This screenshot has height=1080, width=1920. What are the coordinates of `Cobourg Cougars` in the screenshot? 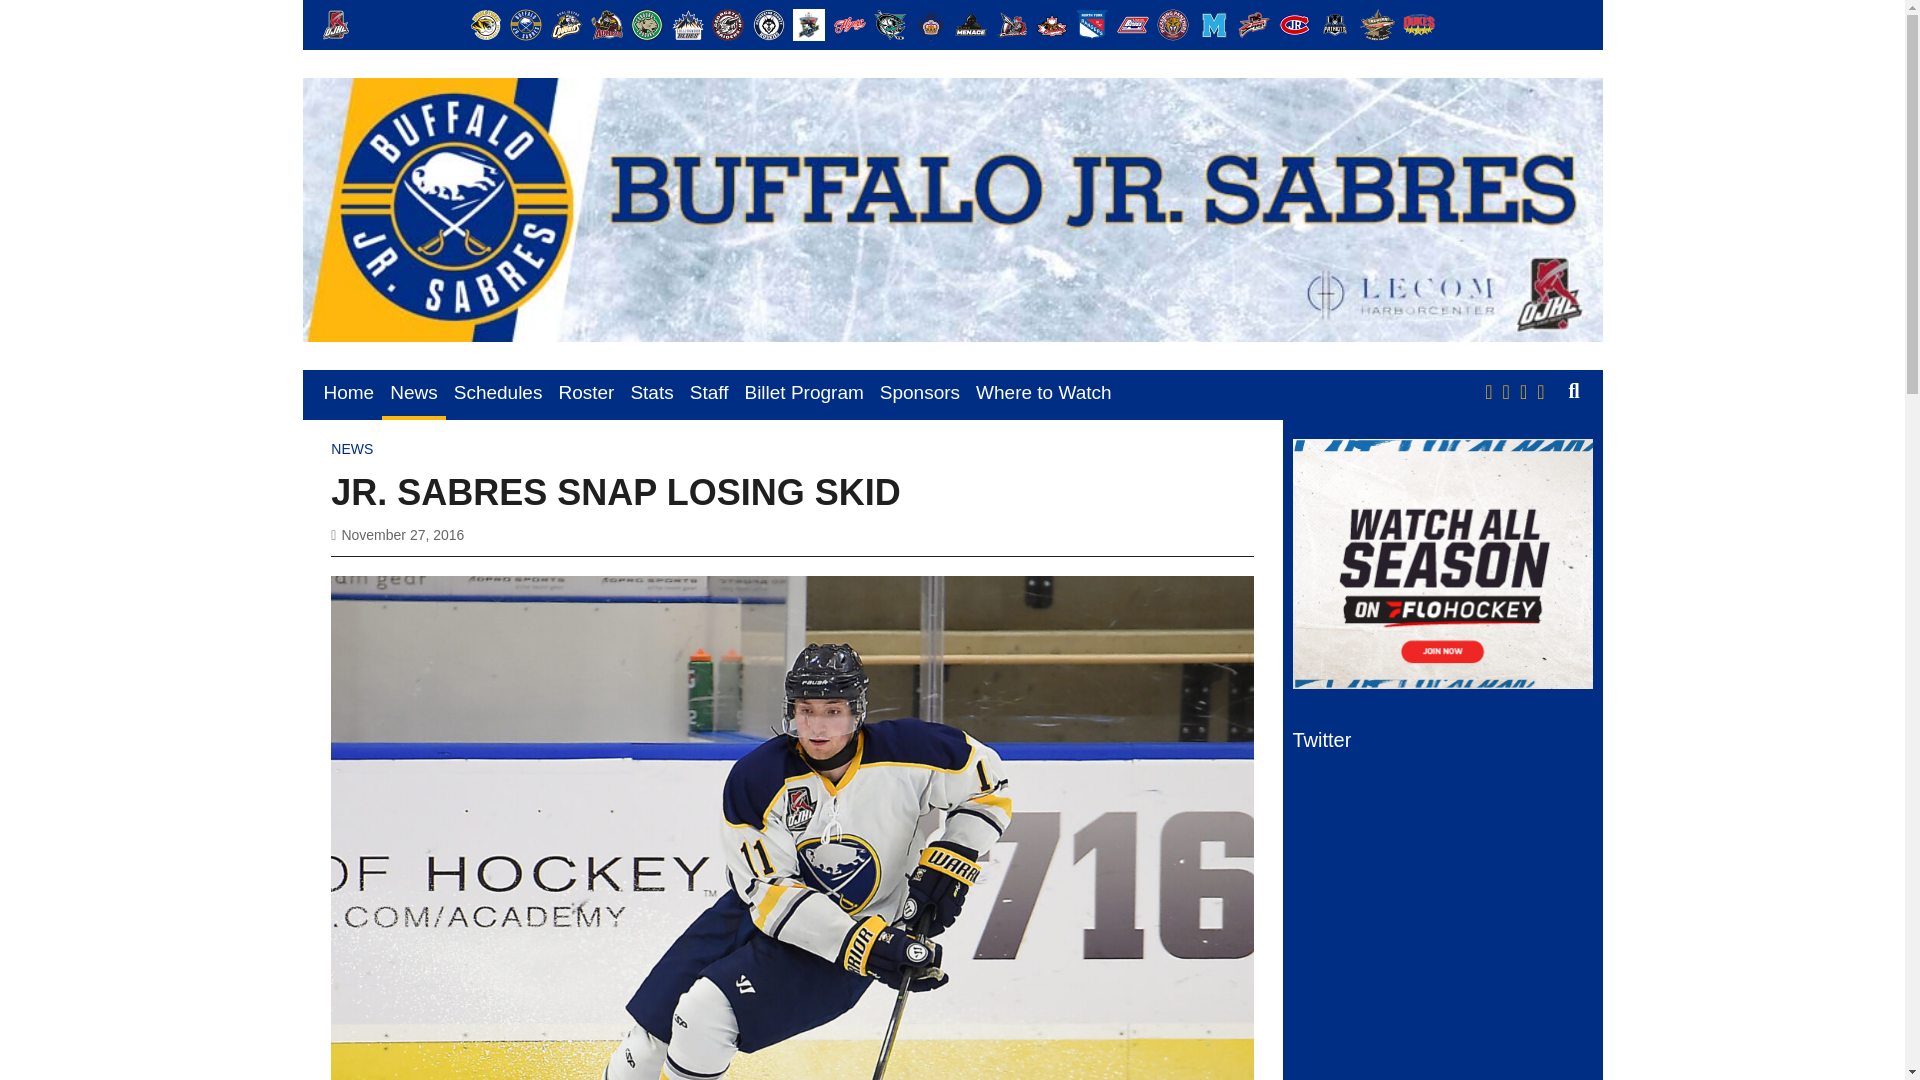 It's located at (646, 24).